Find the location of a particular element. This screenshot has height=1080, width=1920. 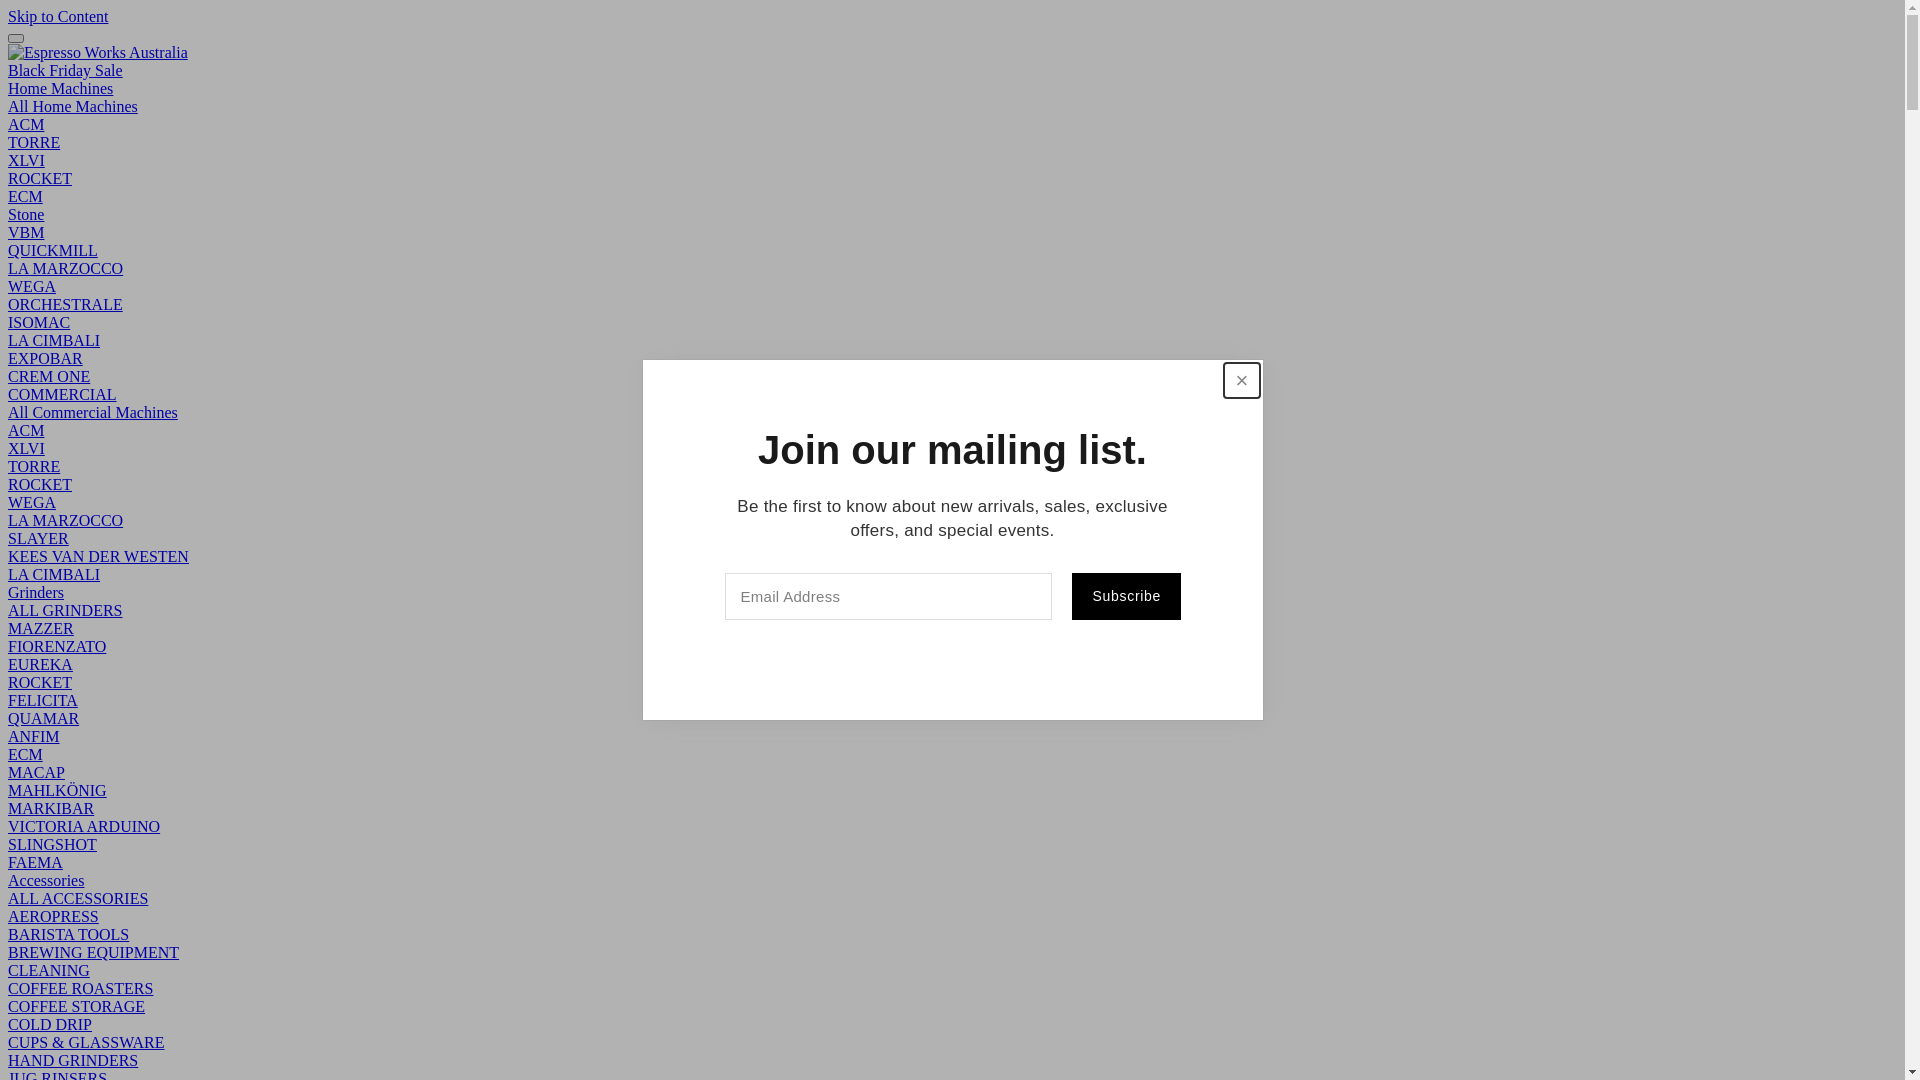

SLAYER is located at coordinates (38, 538).